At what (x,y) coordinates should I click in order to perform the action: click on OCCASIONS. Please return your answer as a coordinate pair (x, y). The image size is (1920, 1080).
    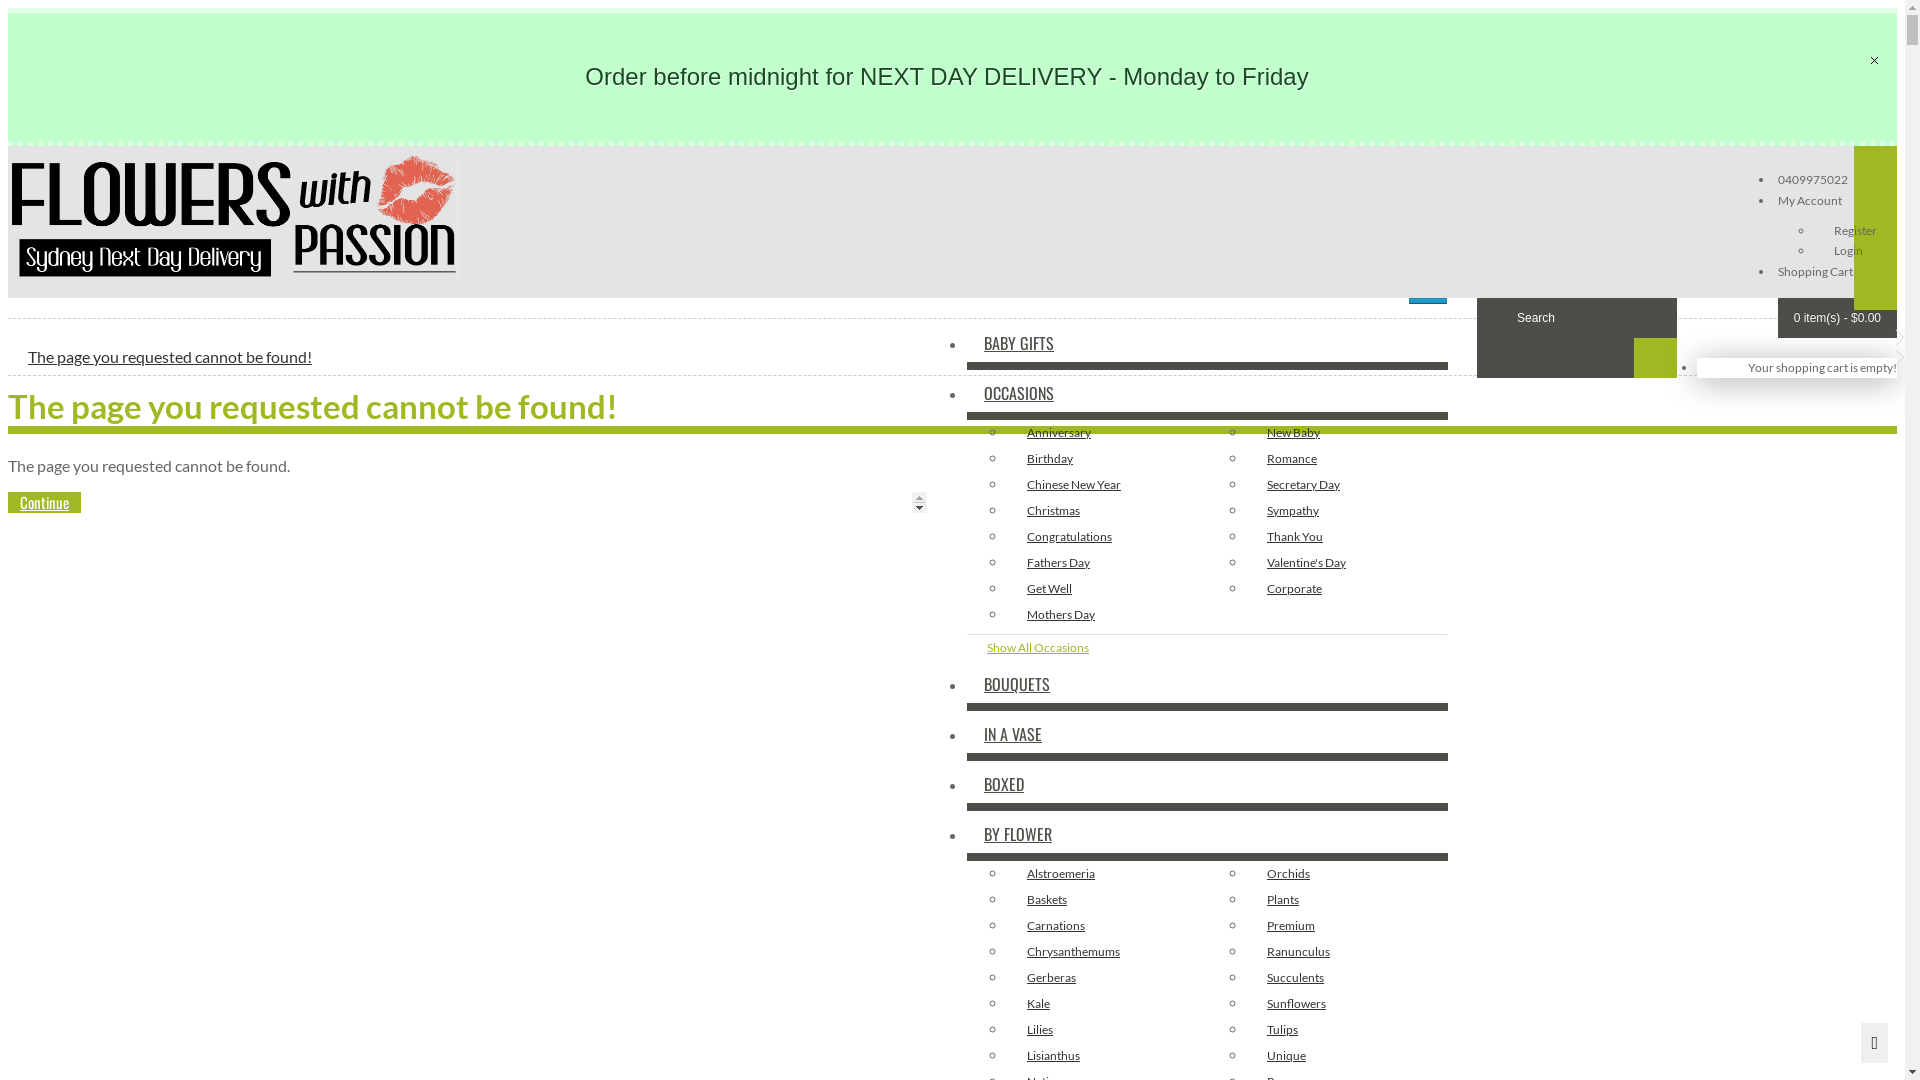
    Looking at the image, I should click on (1208, 395).